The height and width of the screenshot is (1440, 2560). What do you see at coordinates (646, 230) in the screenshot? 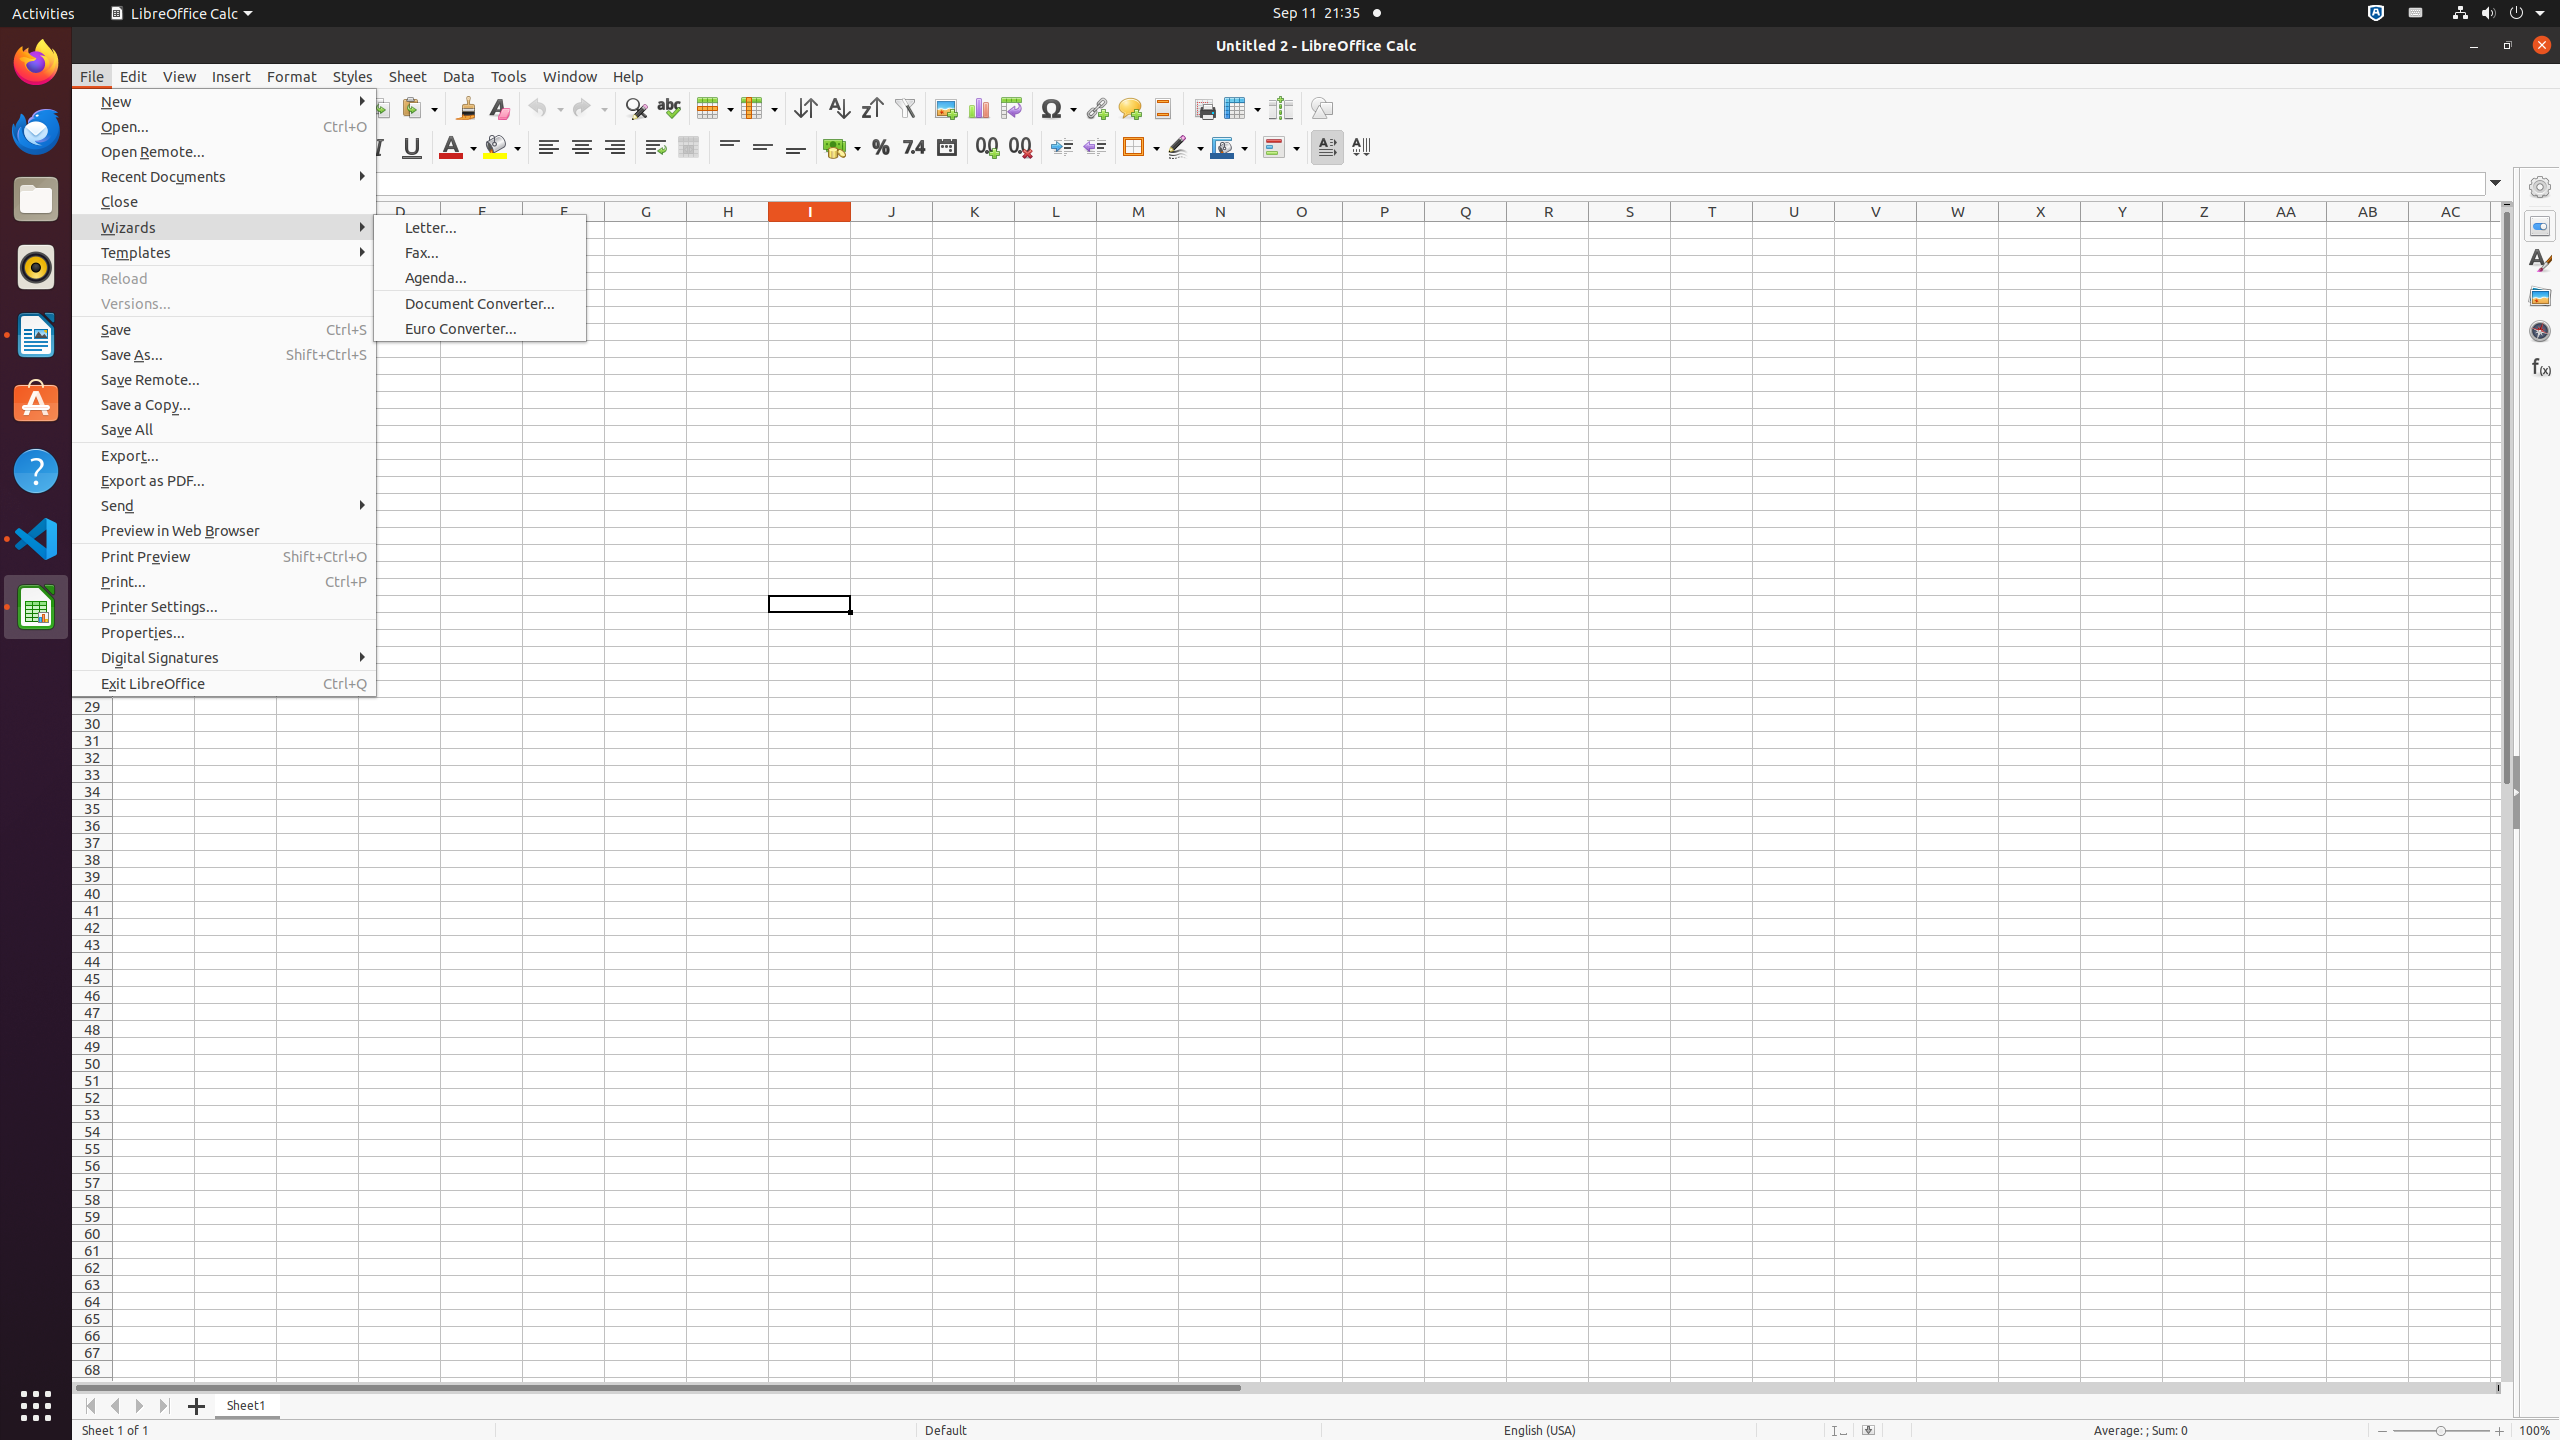
I see `G1` at bounding box center [646, 230].